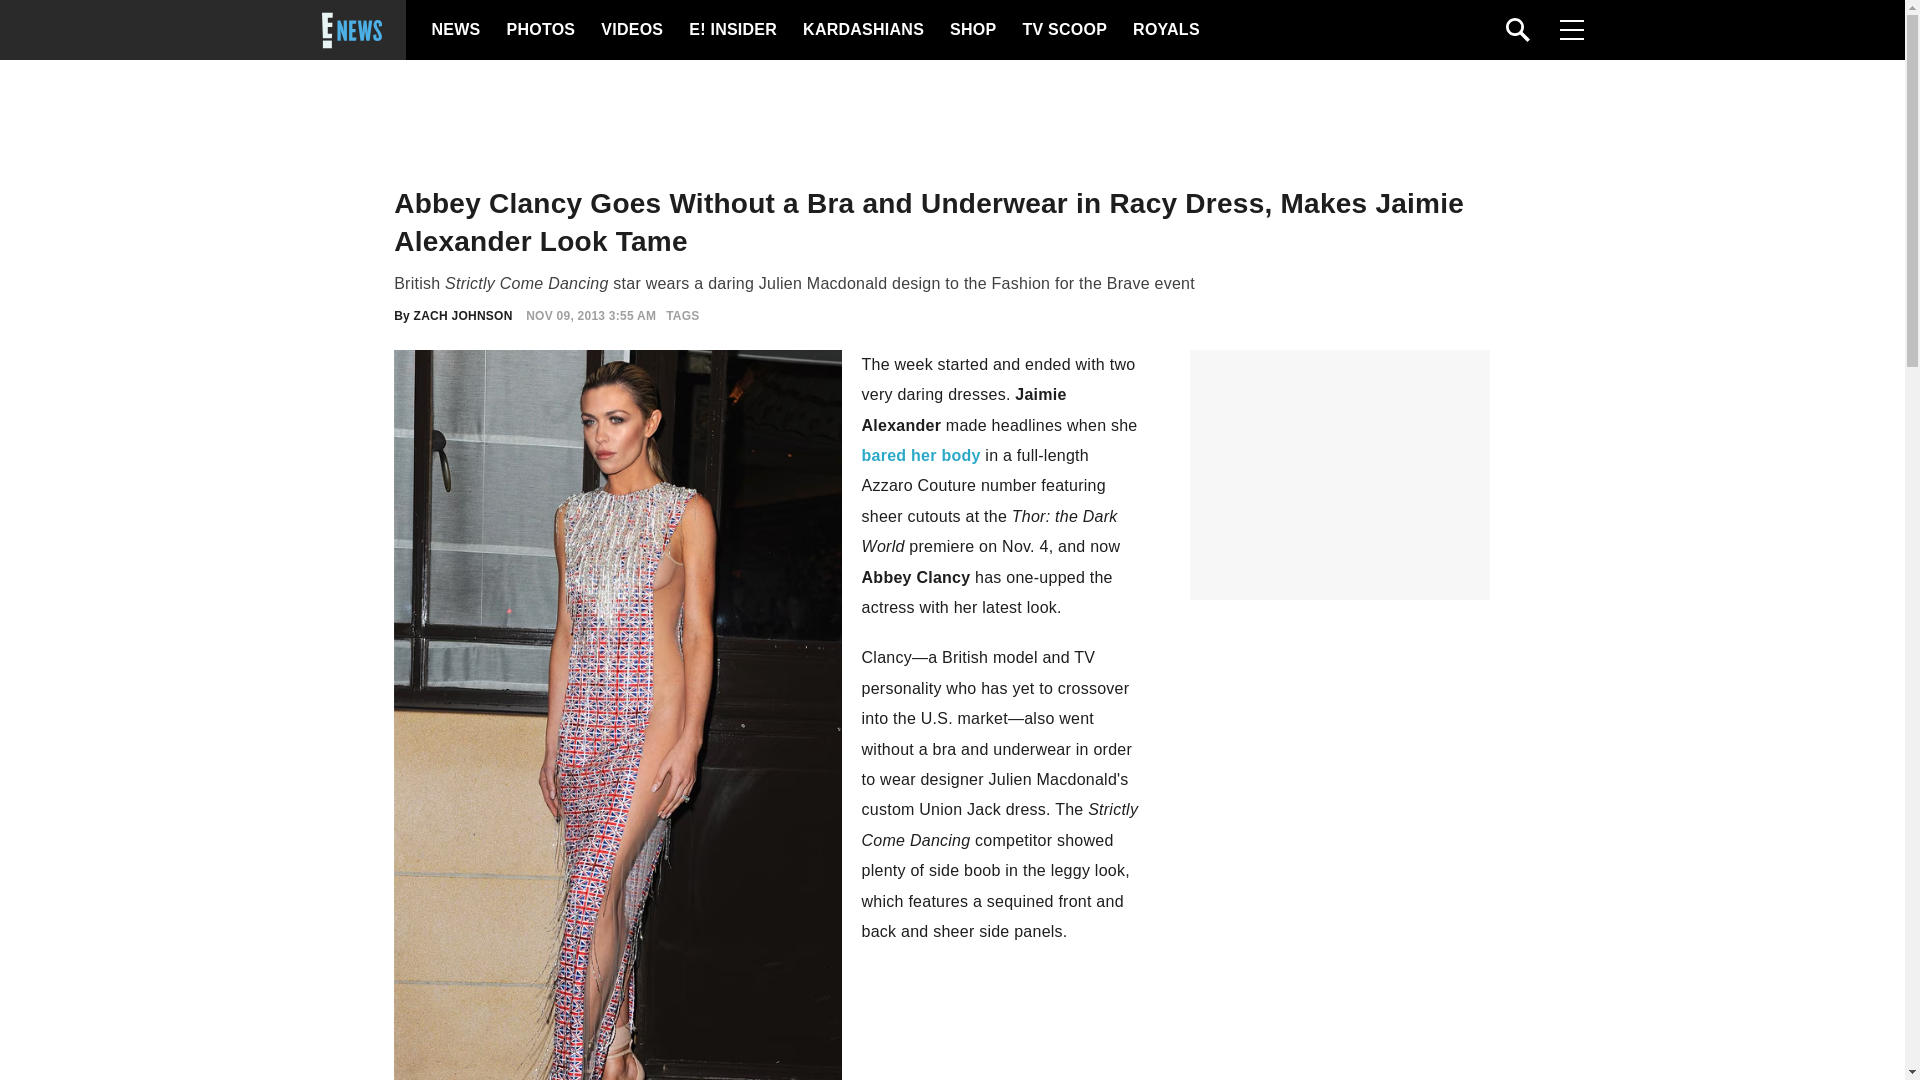  I want to click on PHOTOS, so click(538, 30).